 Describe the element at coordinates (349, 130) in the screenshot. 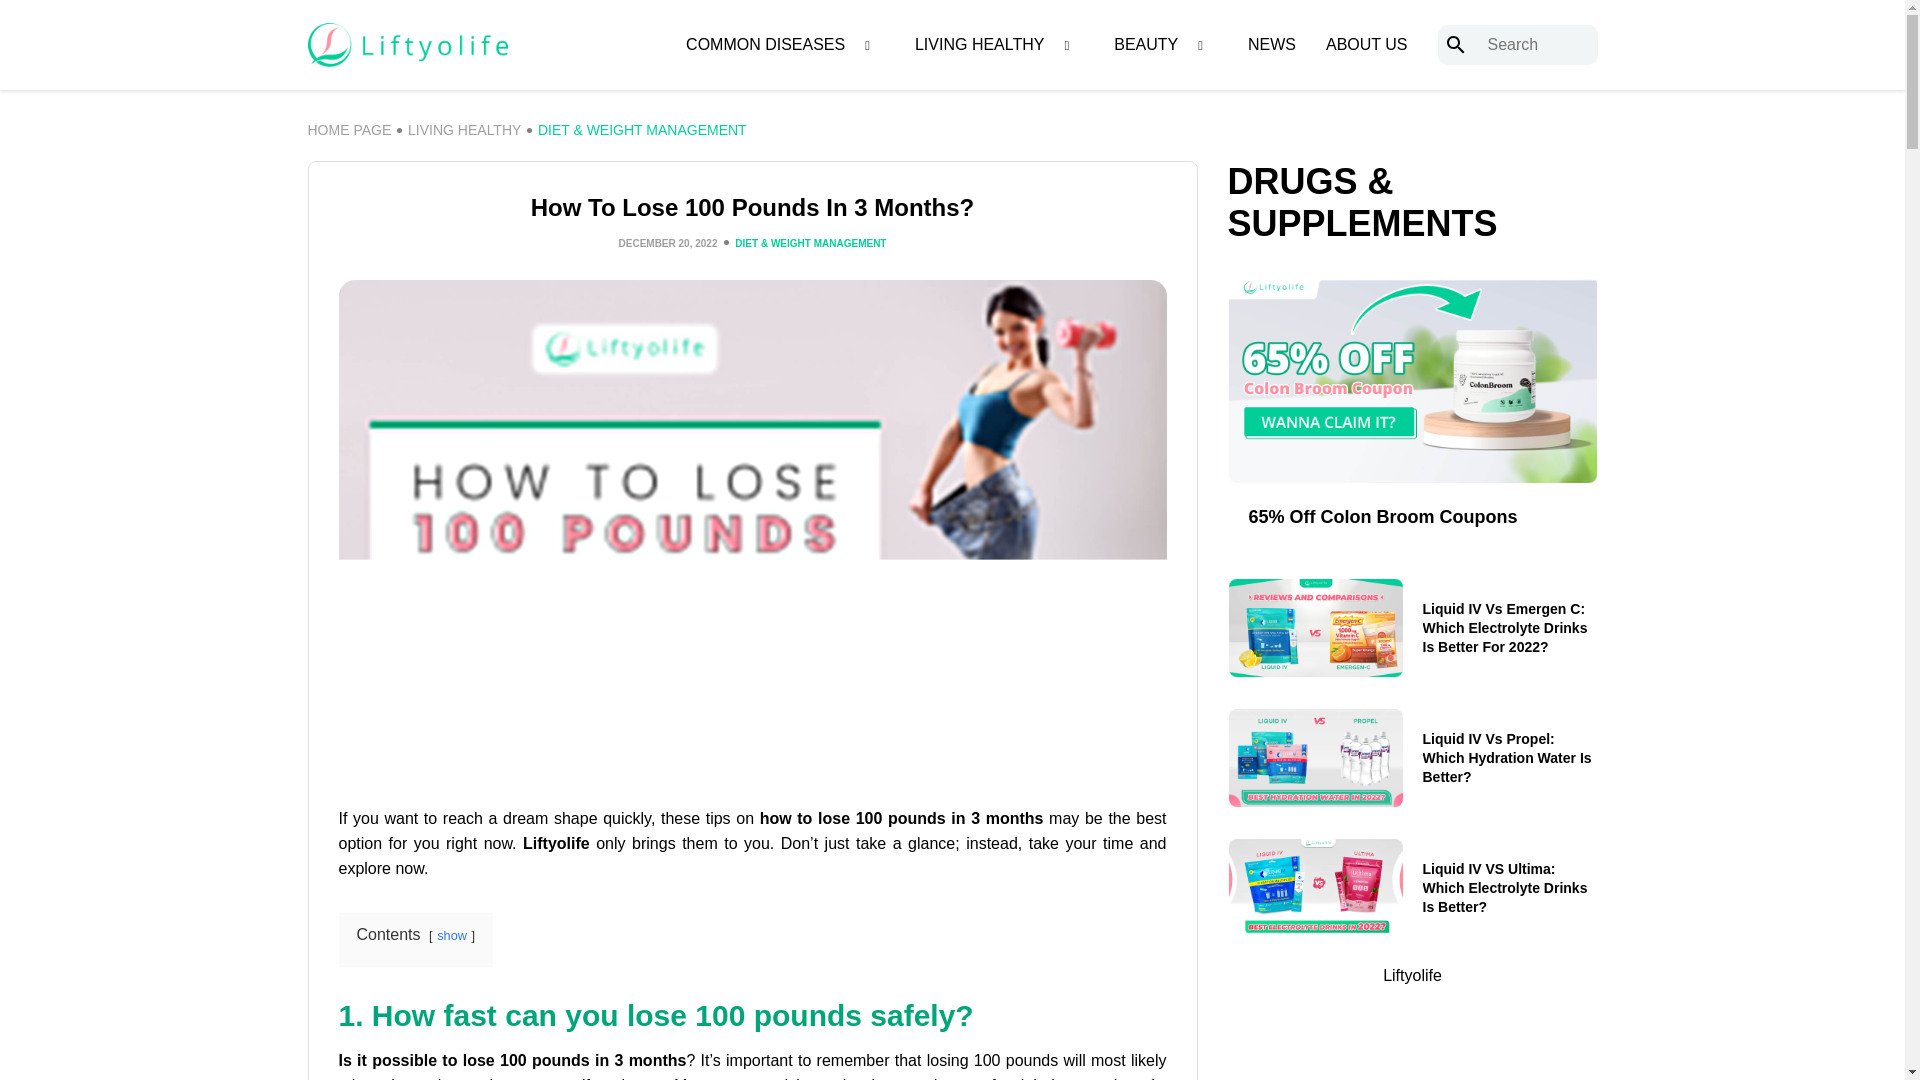

I see `HOME PAGE` at that location.